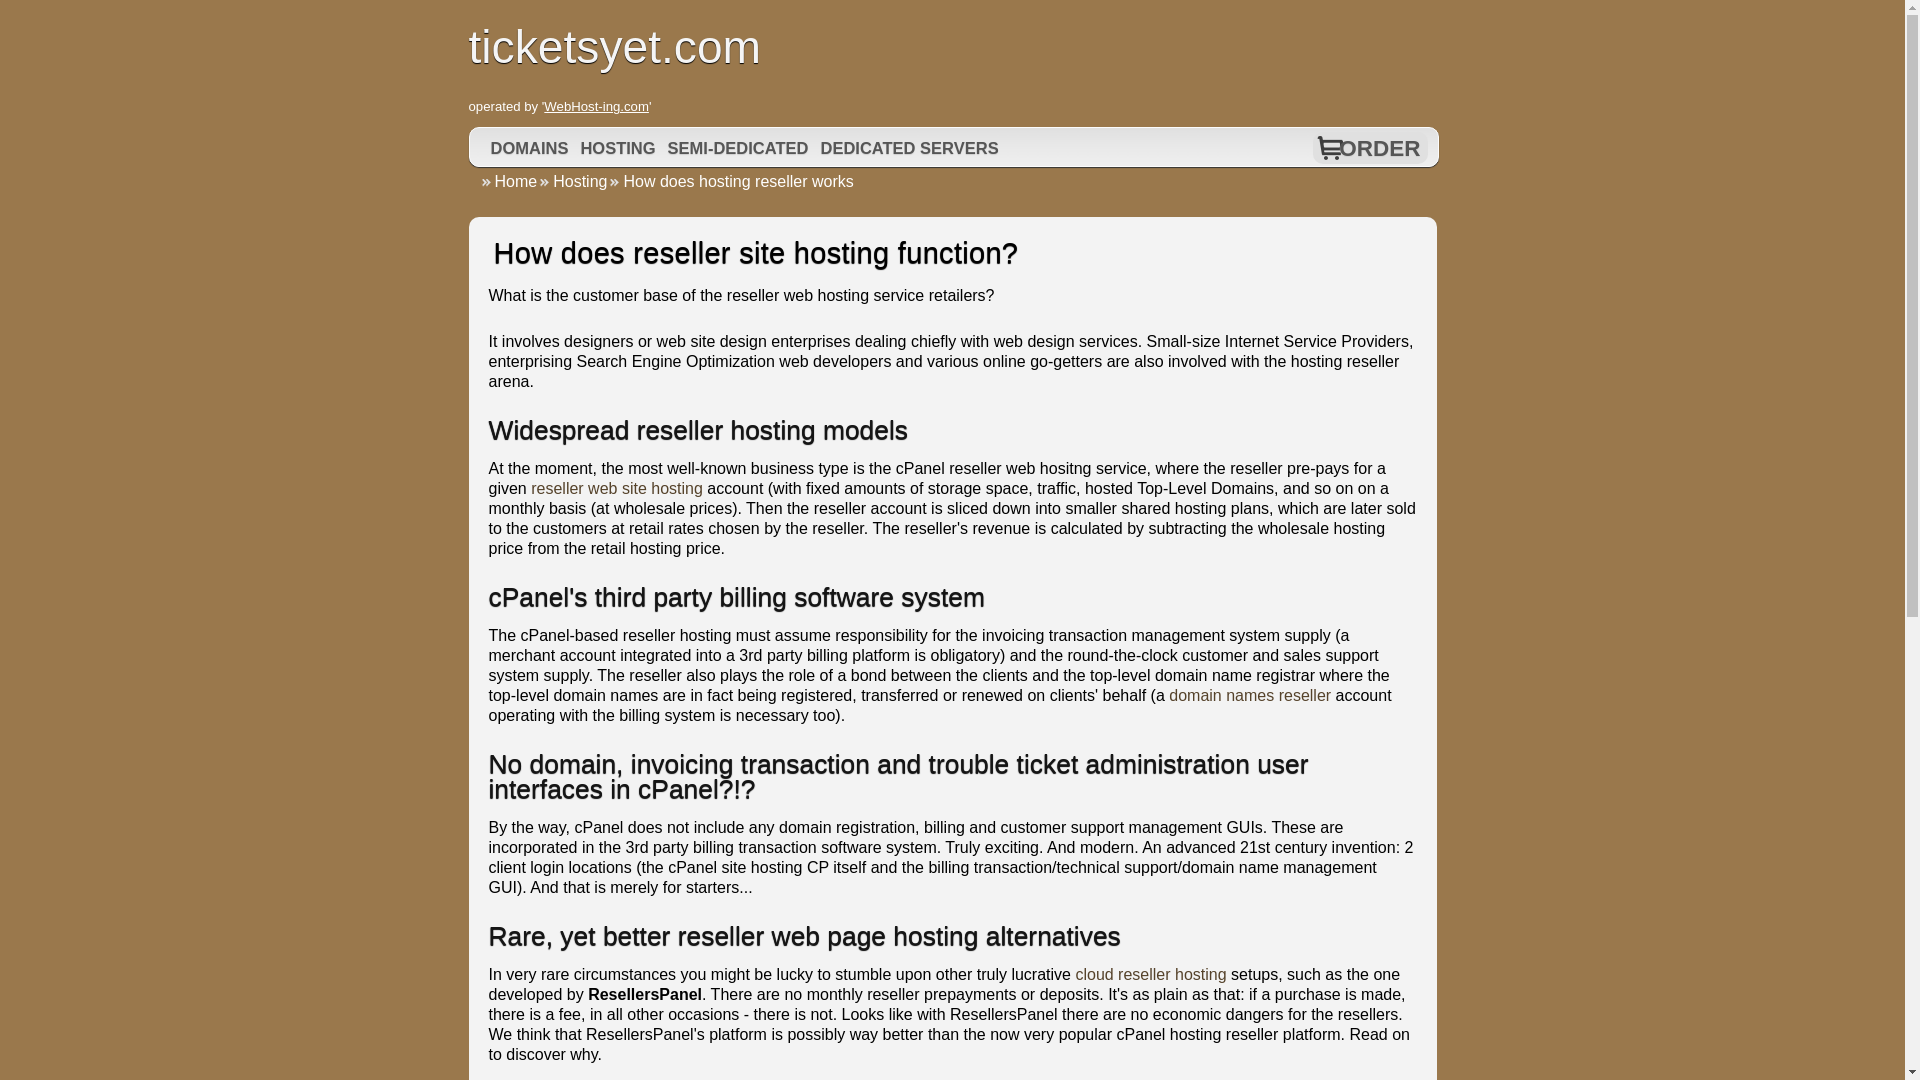 This screenshot has height=1080, width=1920. Describe the element at coordinates (530, 148) in the screenshot. I see `DOMAINS` at that location.